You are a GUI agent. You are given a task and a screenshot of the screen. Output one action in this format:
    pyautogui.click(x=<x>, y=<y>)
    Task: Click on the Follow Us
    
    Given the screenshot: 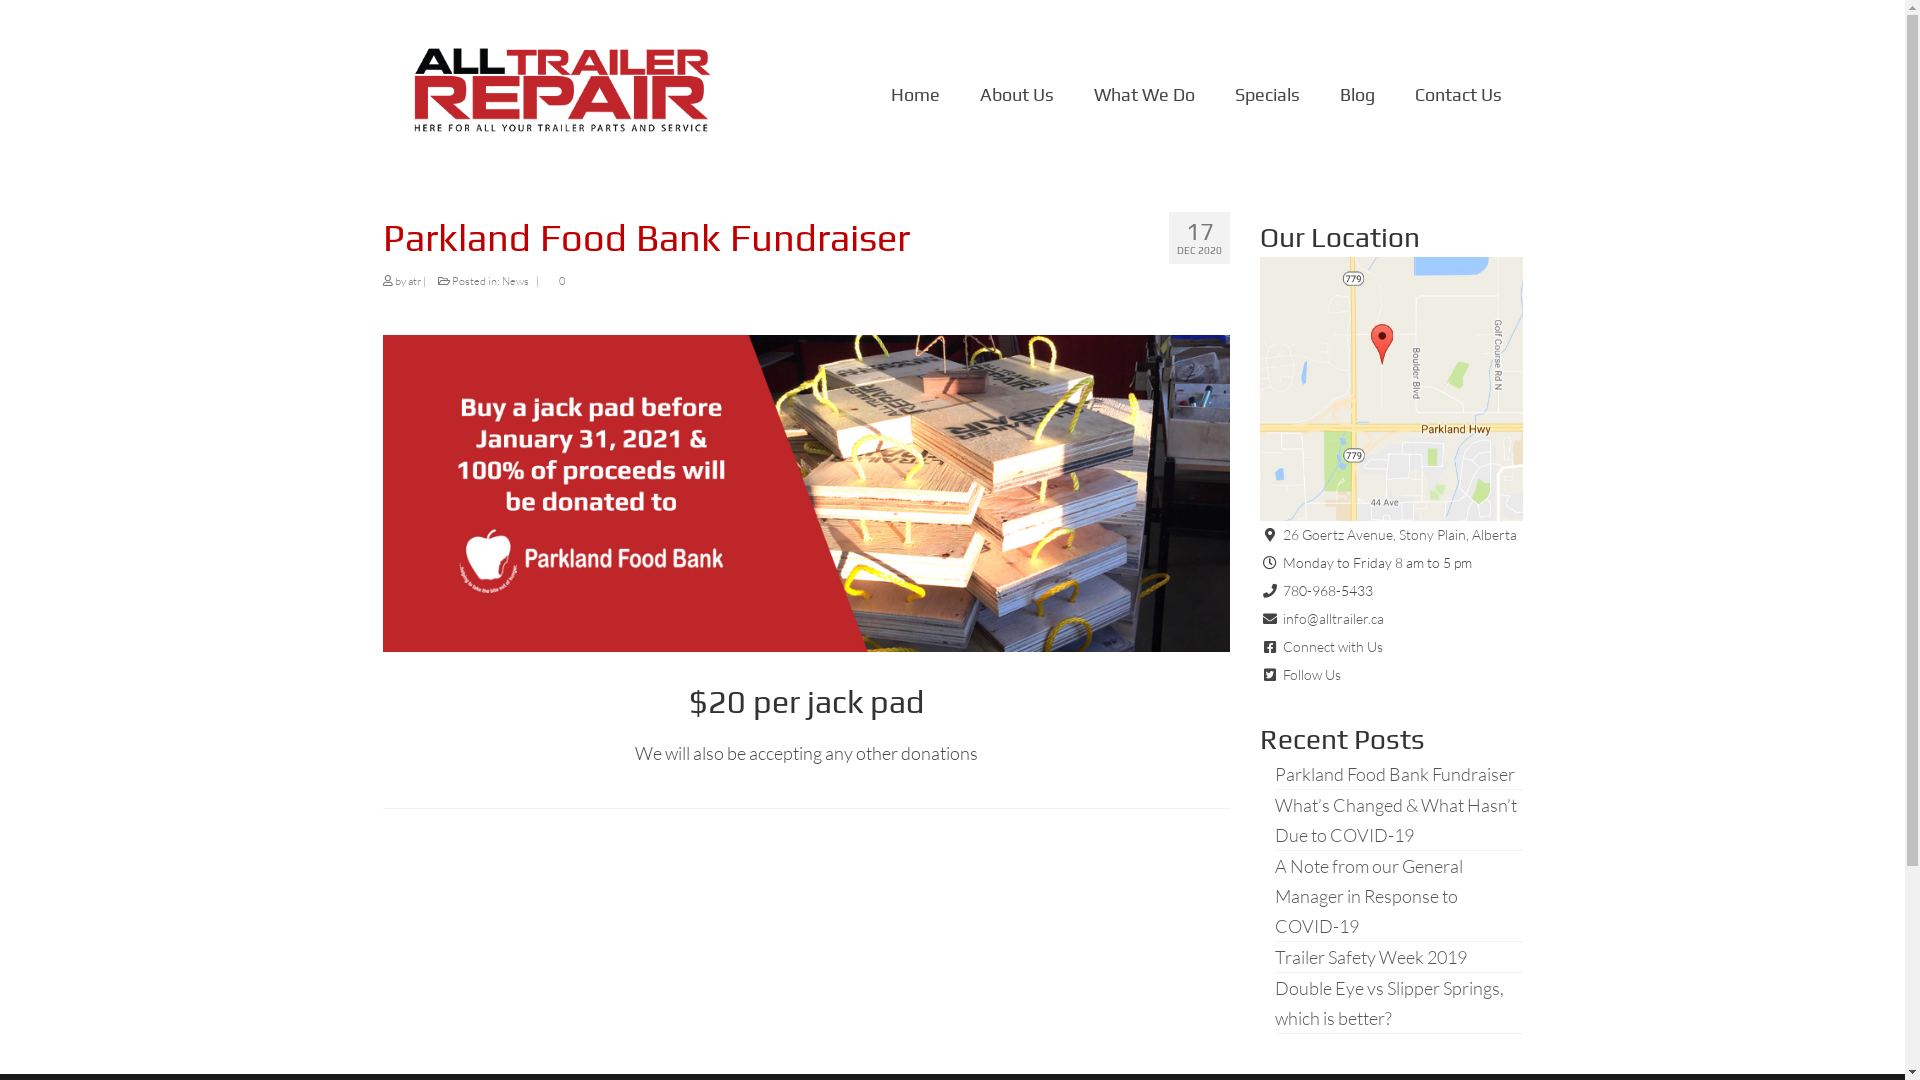 What is the action you would take?
    pyautogui.click(x=1312, y=674)
    